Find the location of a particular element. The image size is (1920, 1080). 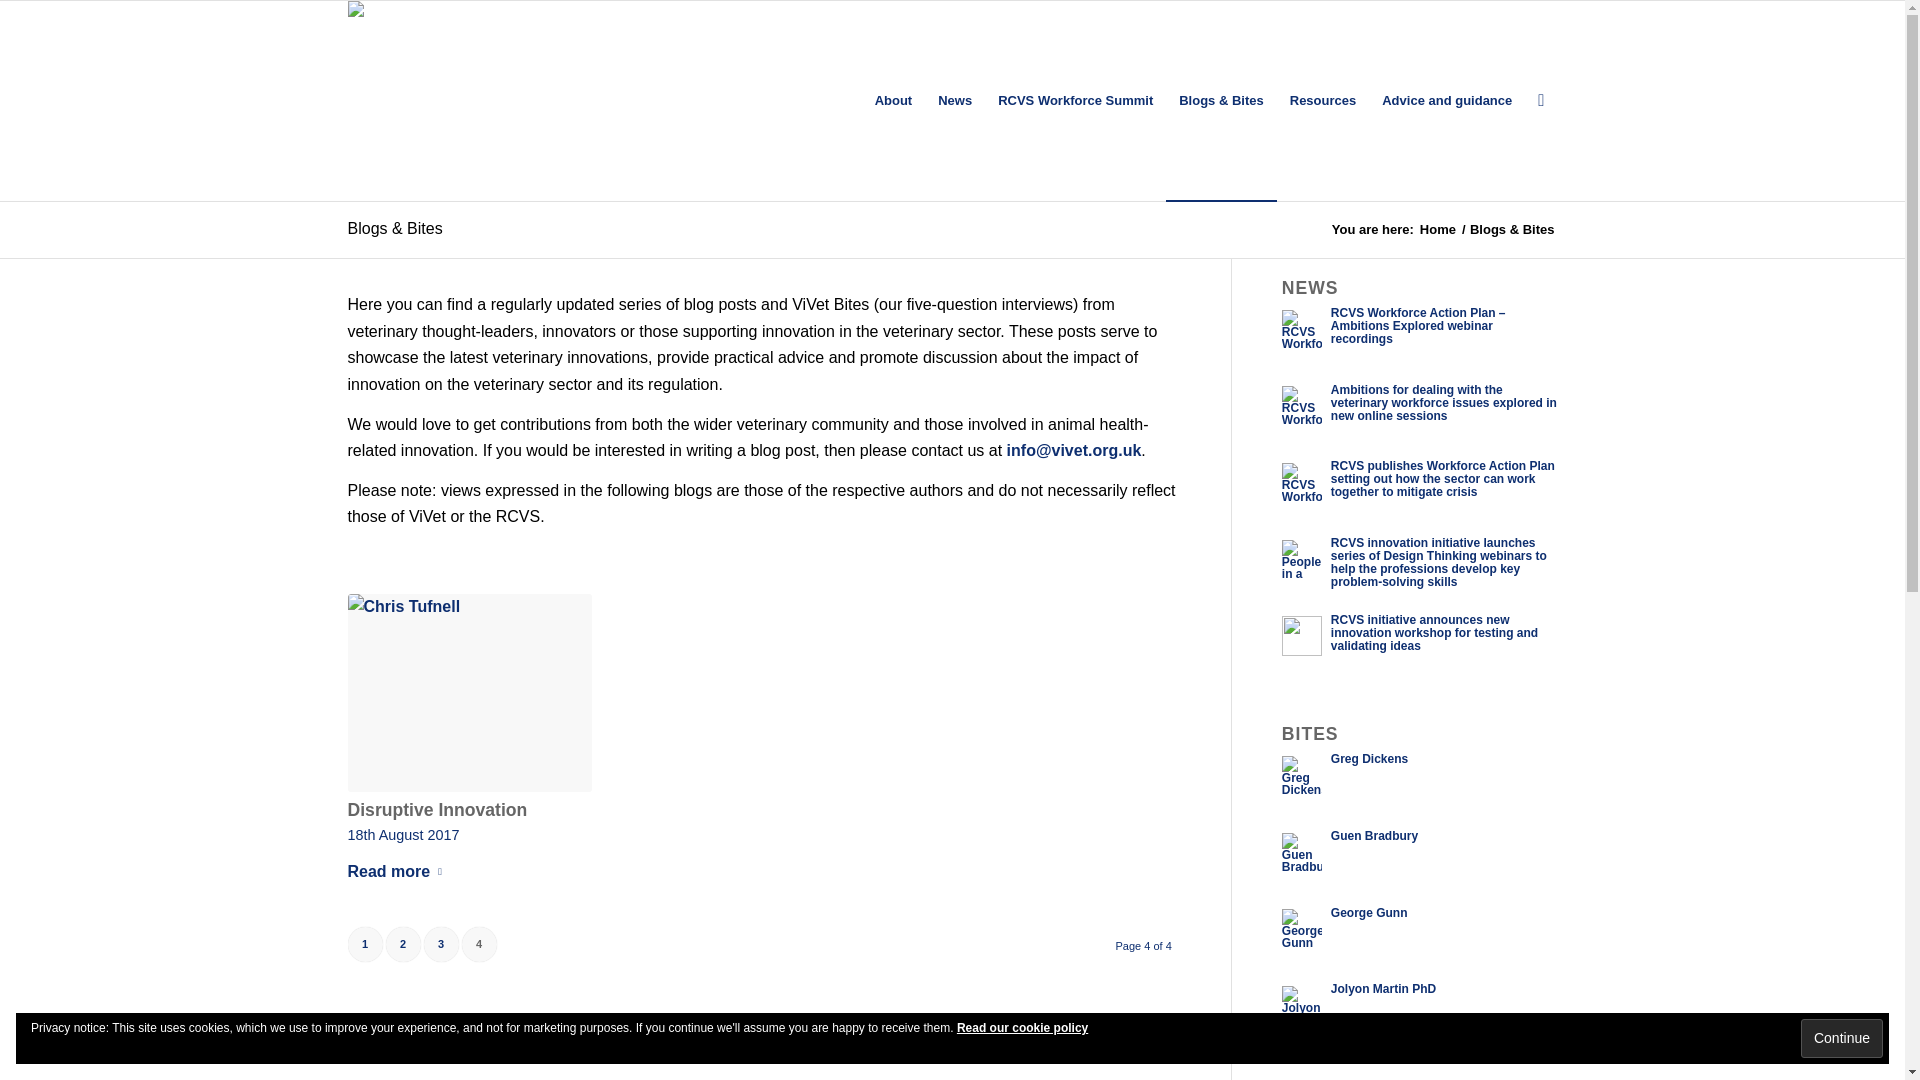

Disruptive Innovation is located at coordinates (469, 692).